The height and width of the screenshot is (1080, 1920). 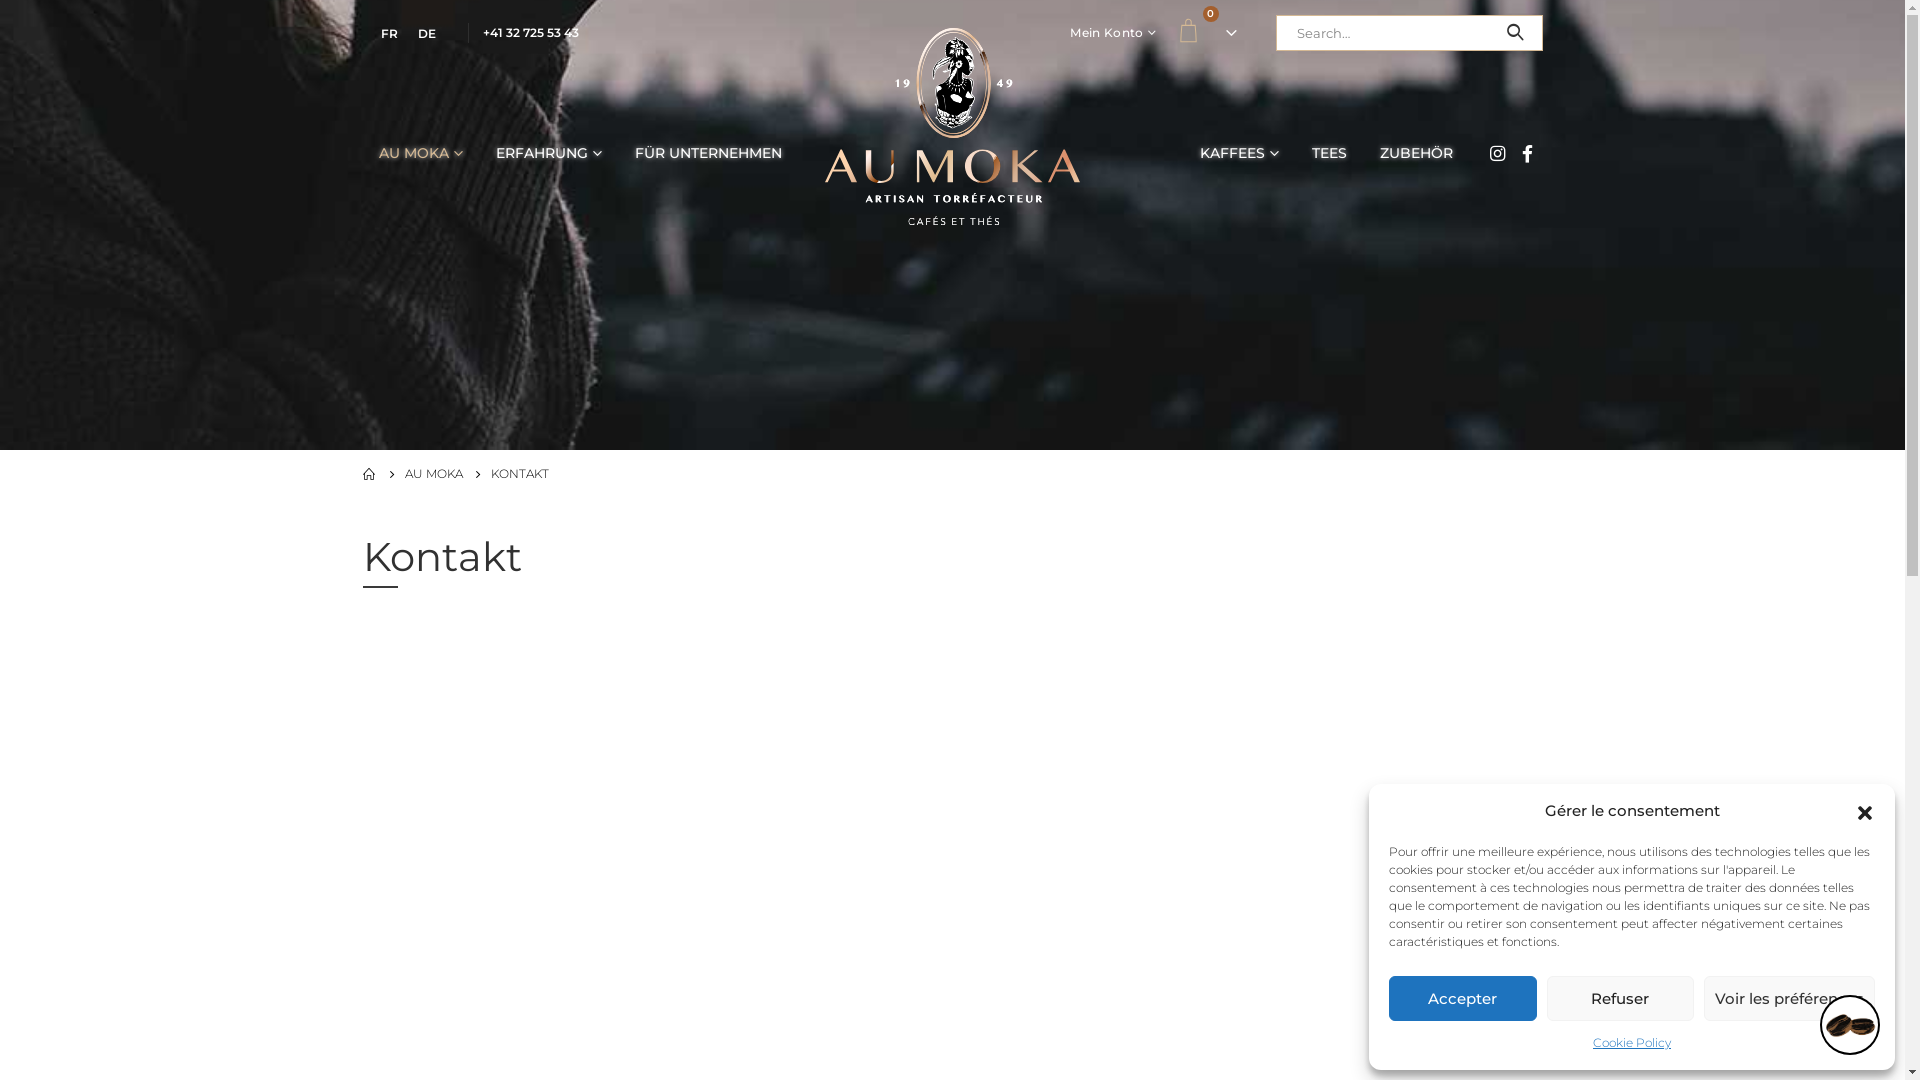 What do you see at coordinates (420, 153) in the screenshot?
I see `AU MOKA` at bounding box center [420, 153].